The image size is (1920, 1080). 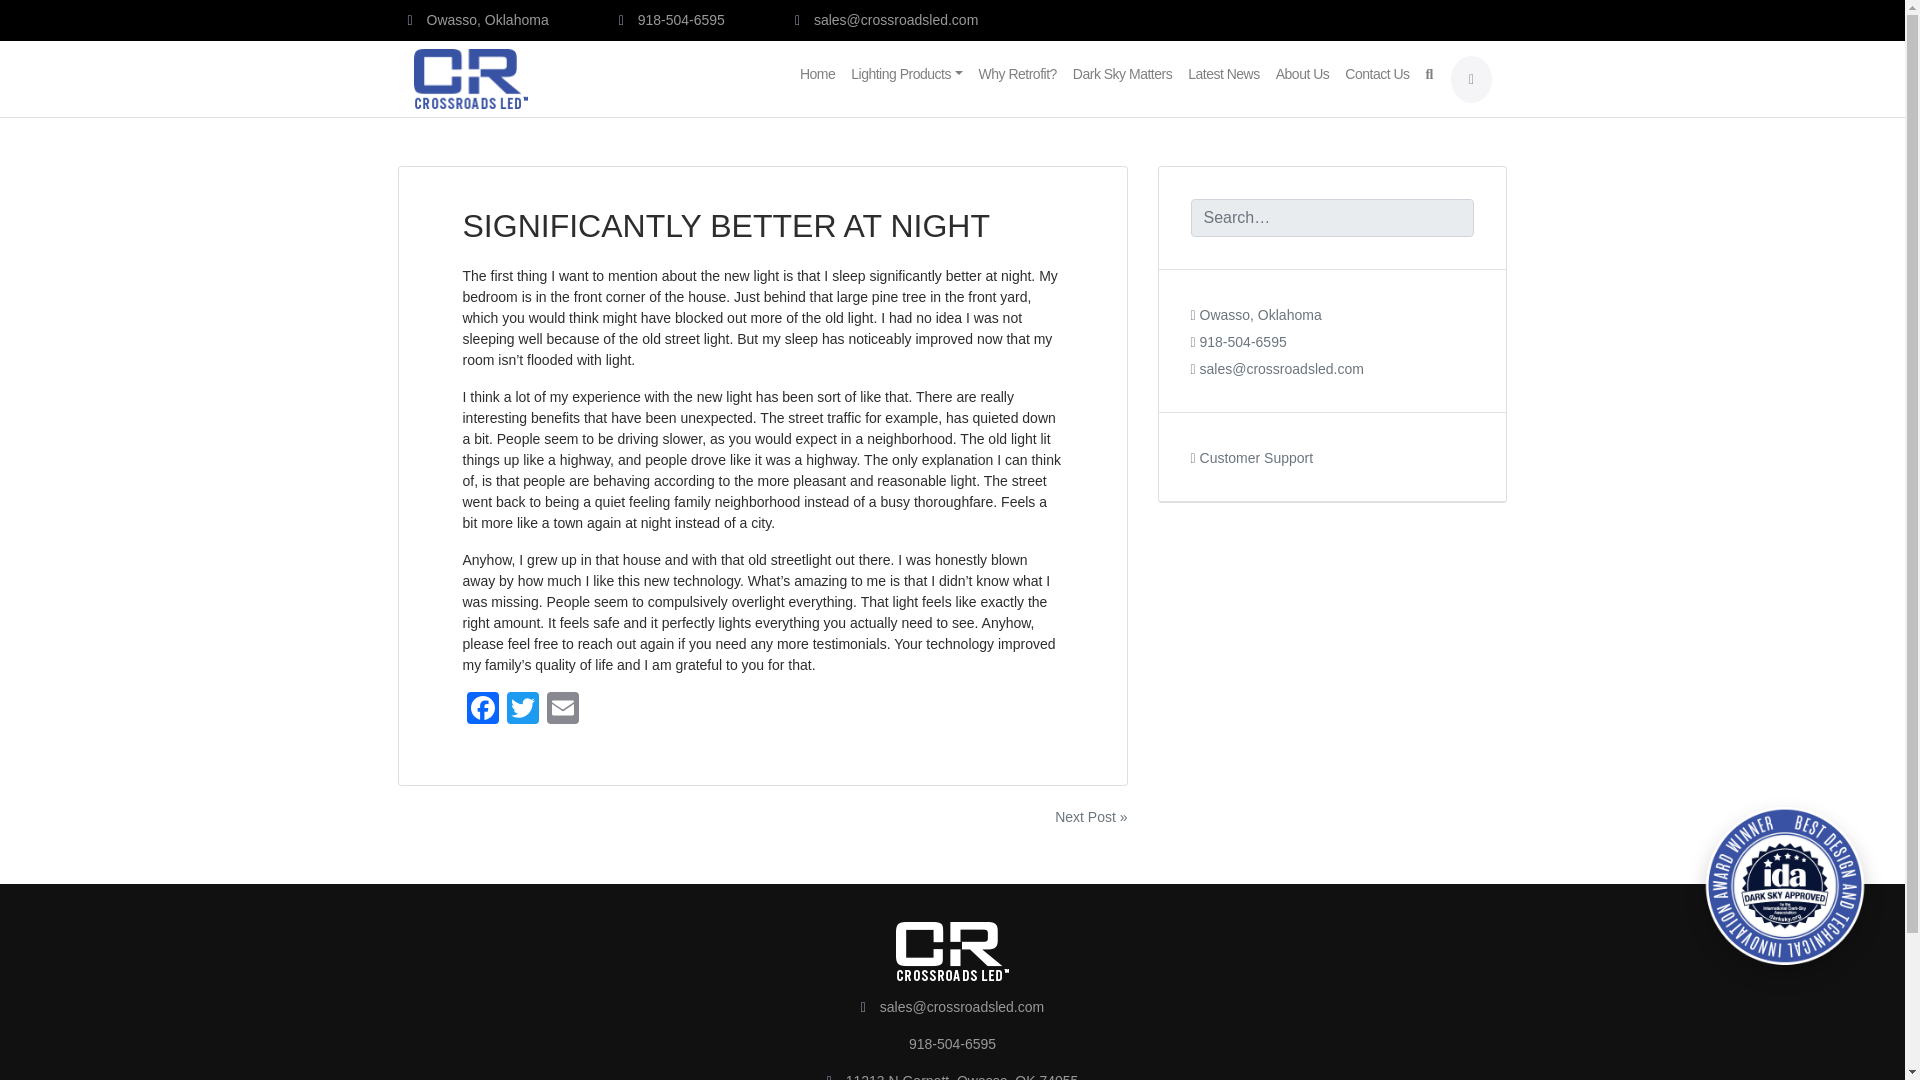 I want to click on Dark Sky Matters, so click(x=1122, y=67).